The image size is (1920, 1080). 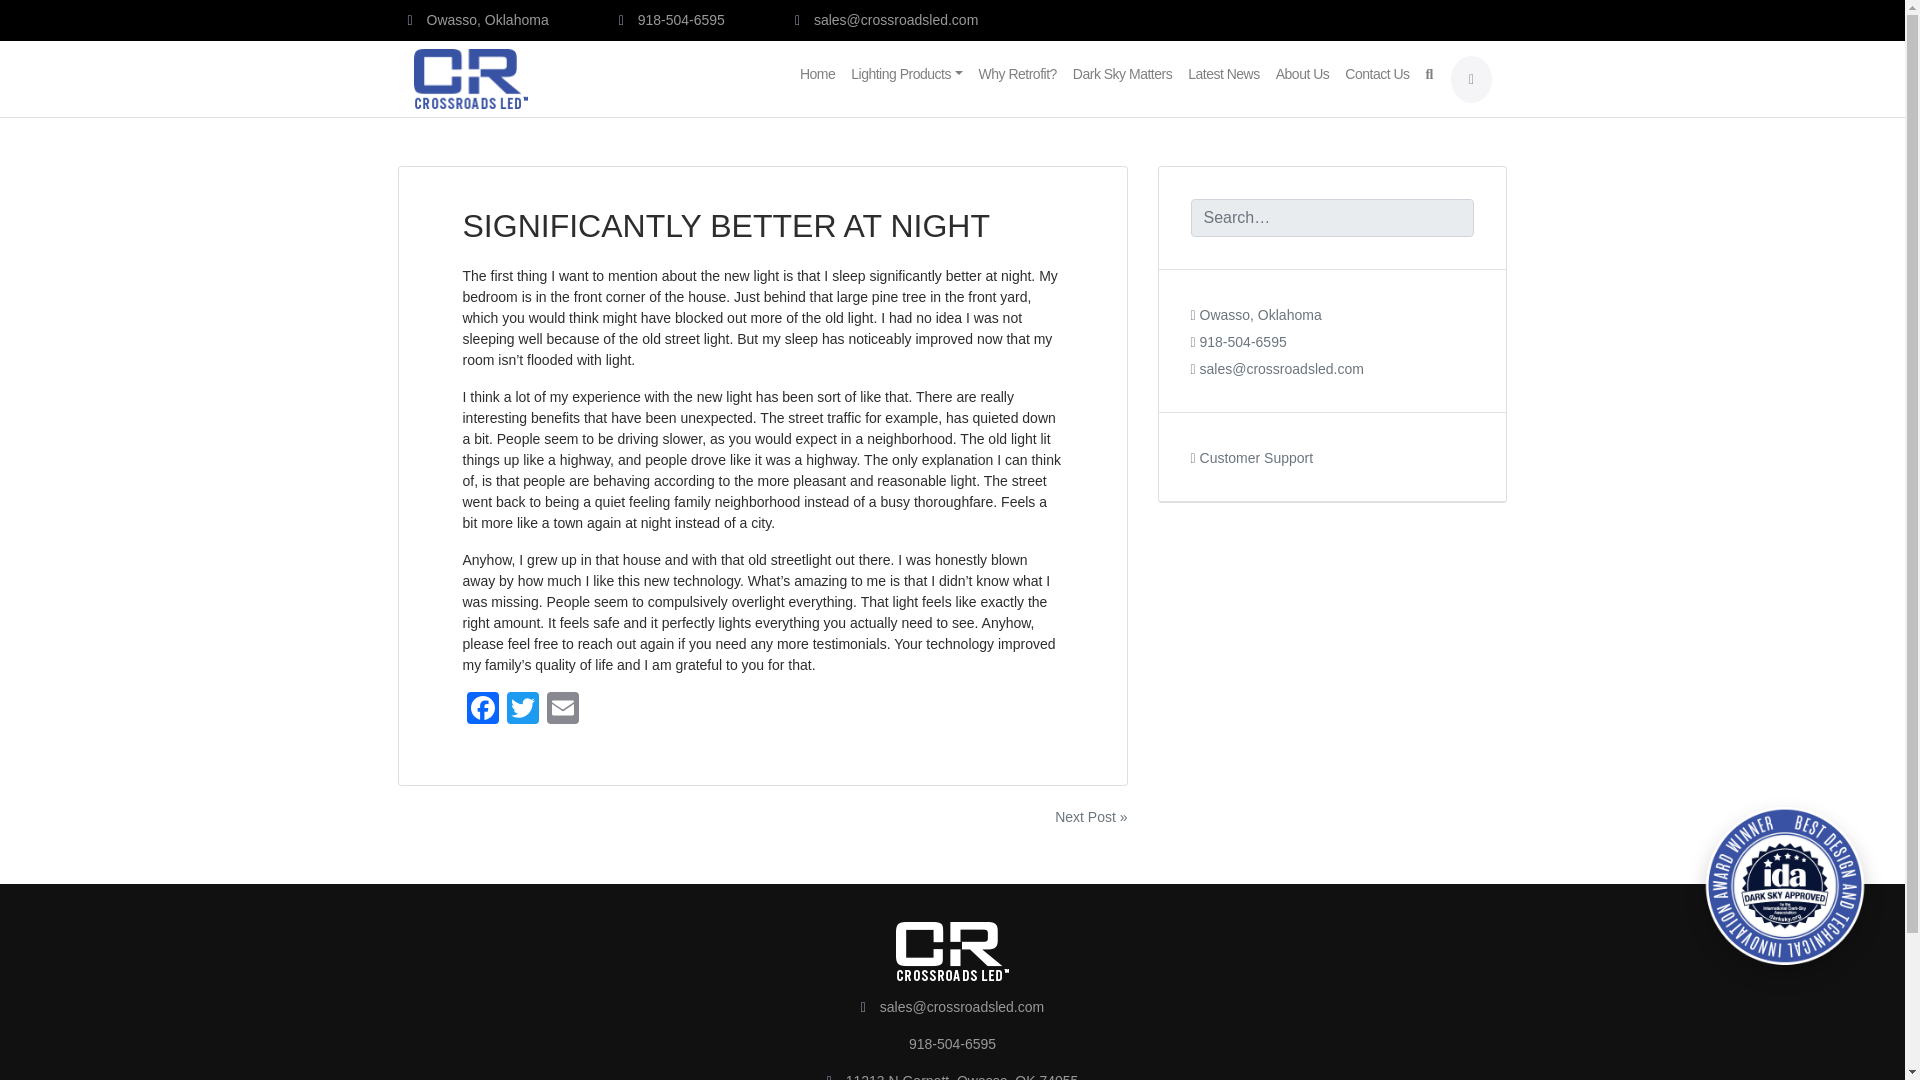 I want to click on Dark Sky Matters, so click(x=1122, y=67).